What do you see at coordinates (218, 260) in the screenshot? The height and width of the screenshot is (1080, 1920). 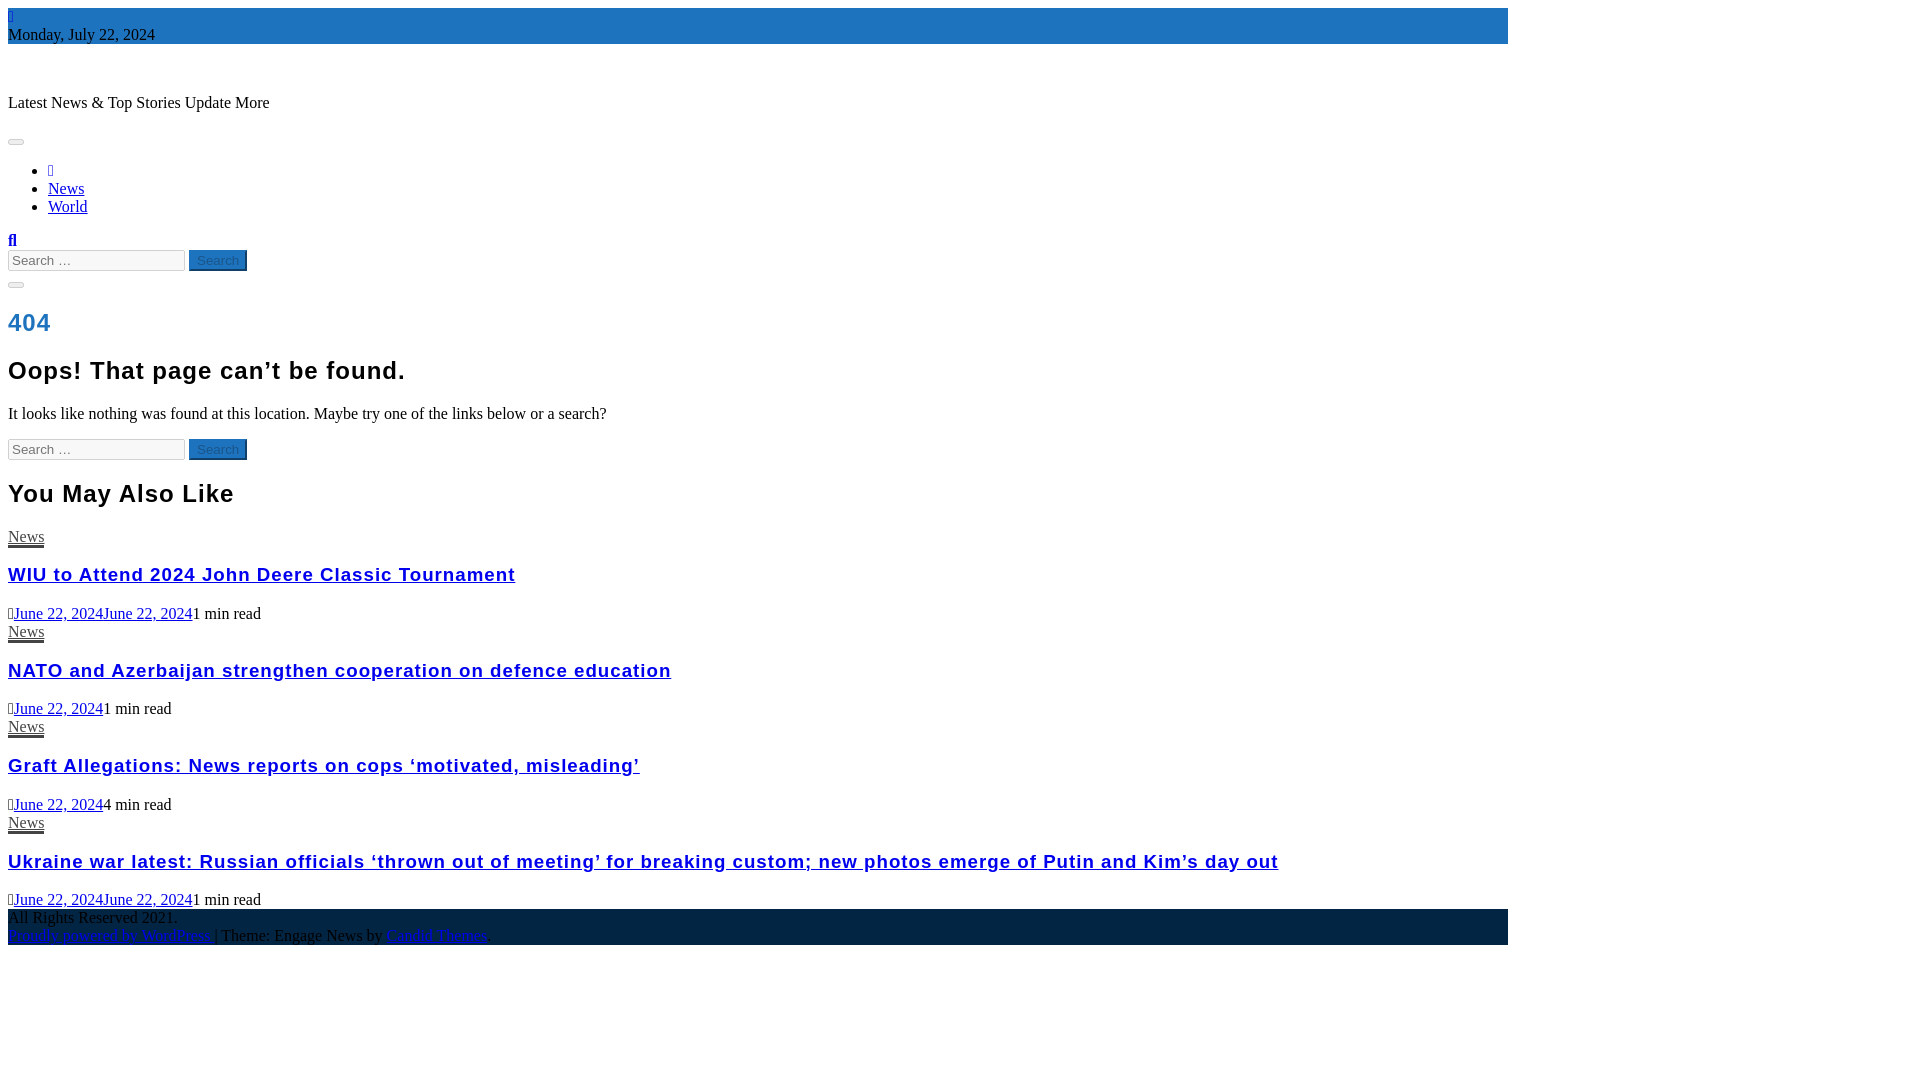 I see `Search` at bounding box center [218, 260].